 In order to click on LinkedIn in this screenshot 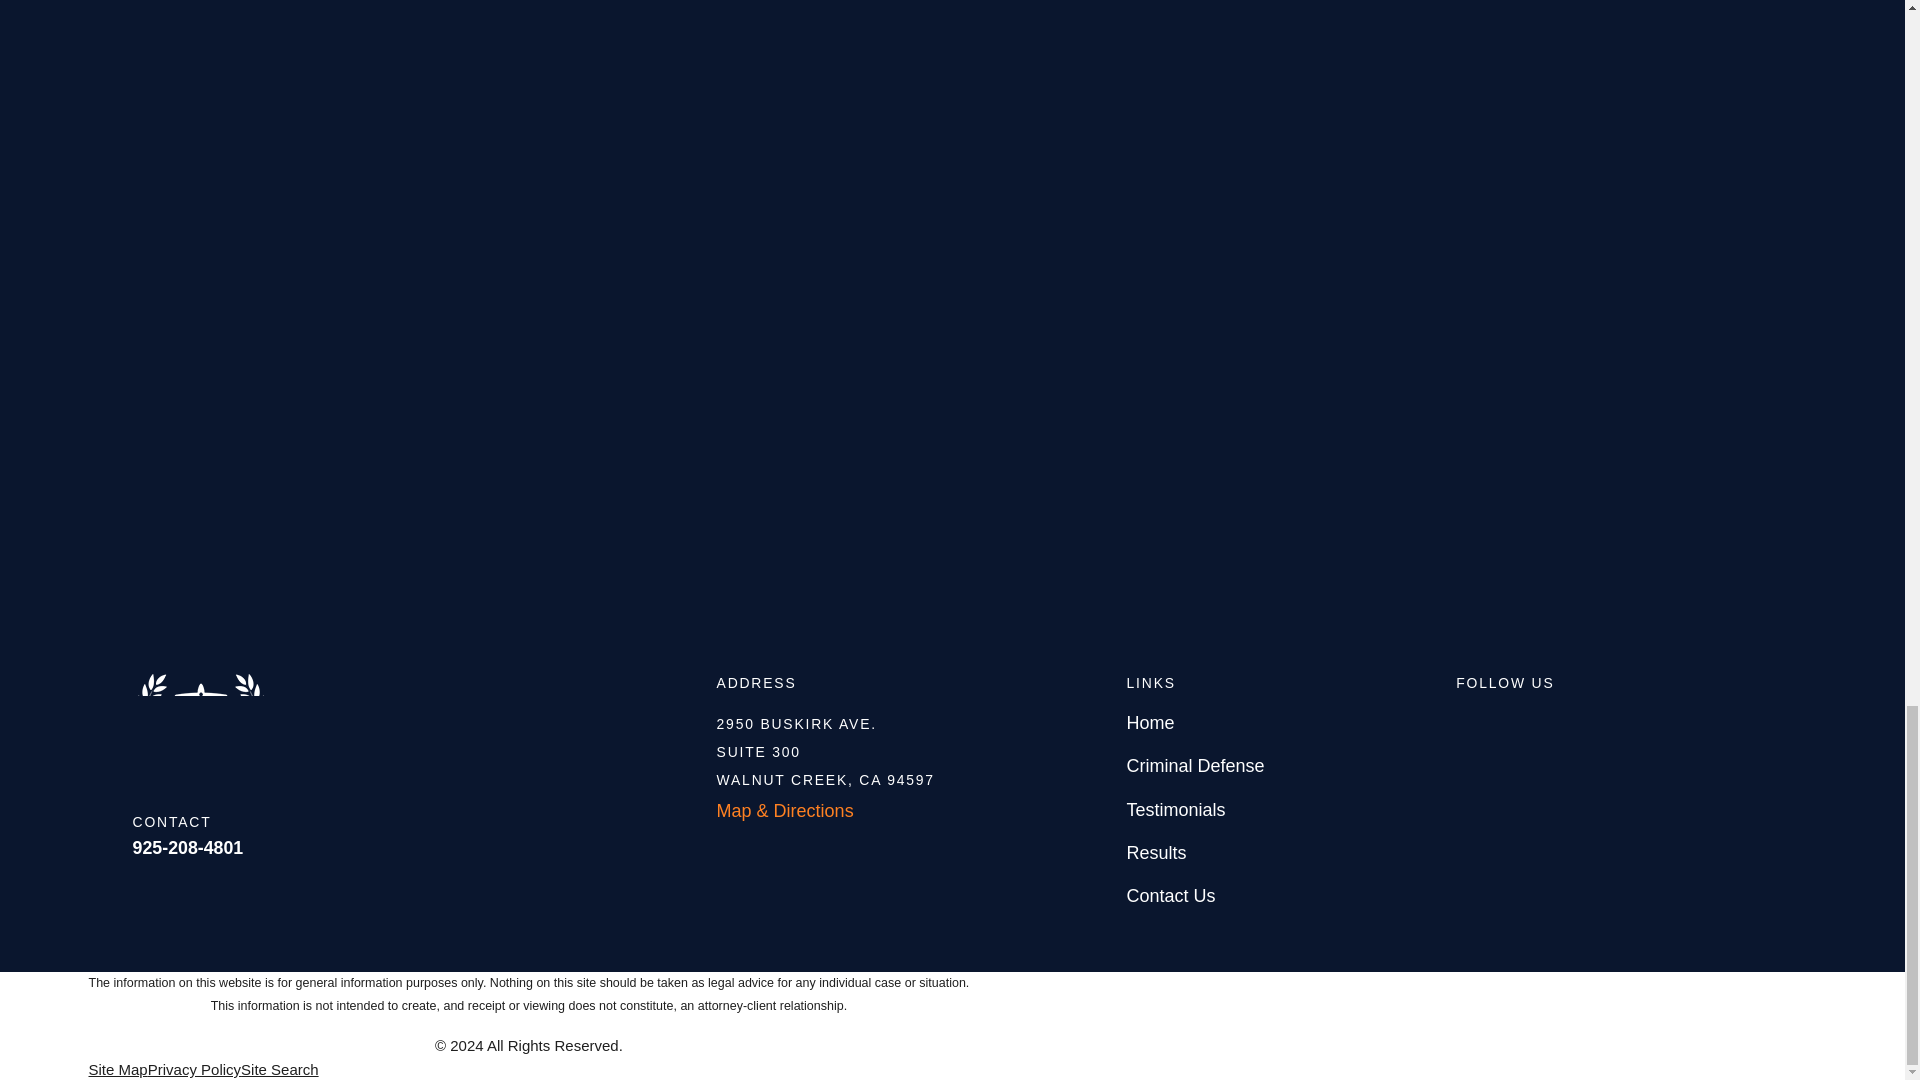, I will do `click(1584, 722)`.